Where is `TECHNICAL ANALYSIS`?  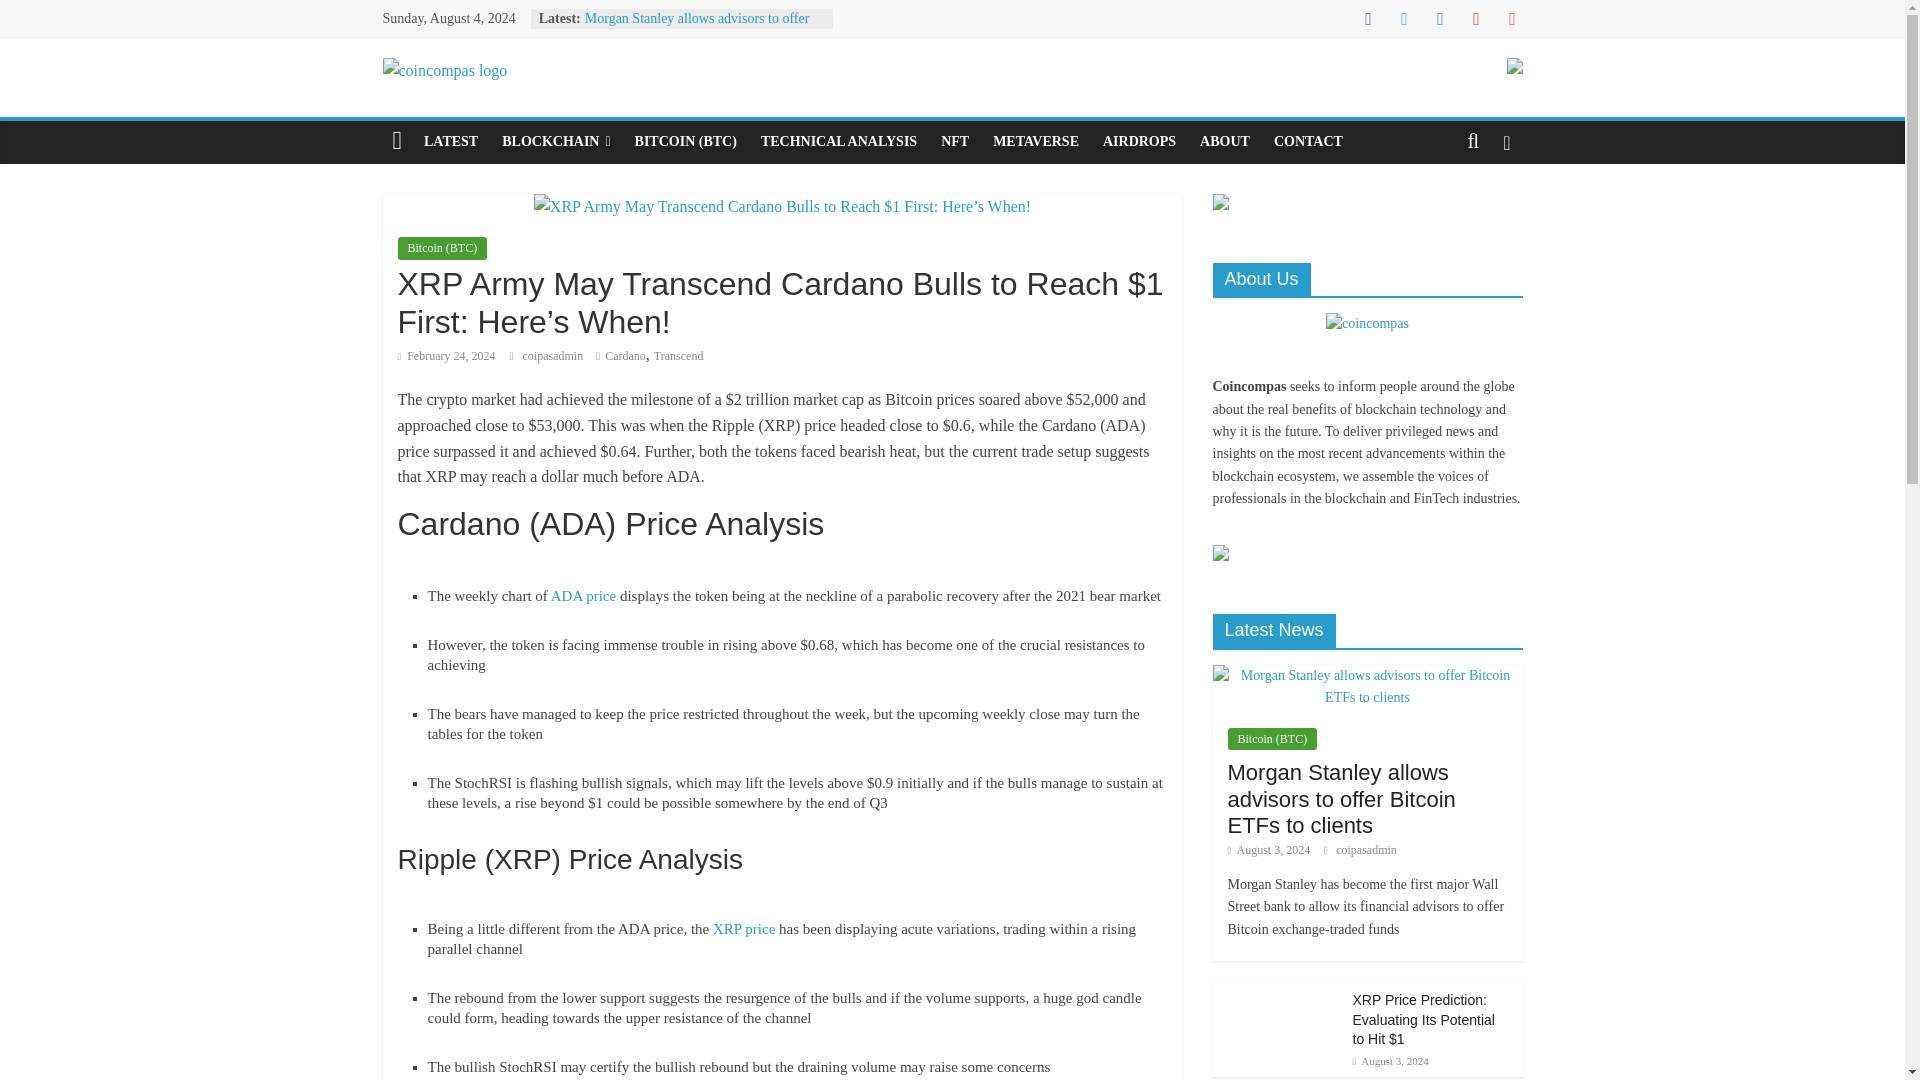 TECHNICAL ANALYSIS is located at coordinates (838, 142).